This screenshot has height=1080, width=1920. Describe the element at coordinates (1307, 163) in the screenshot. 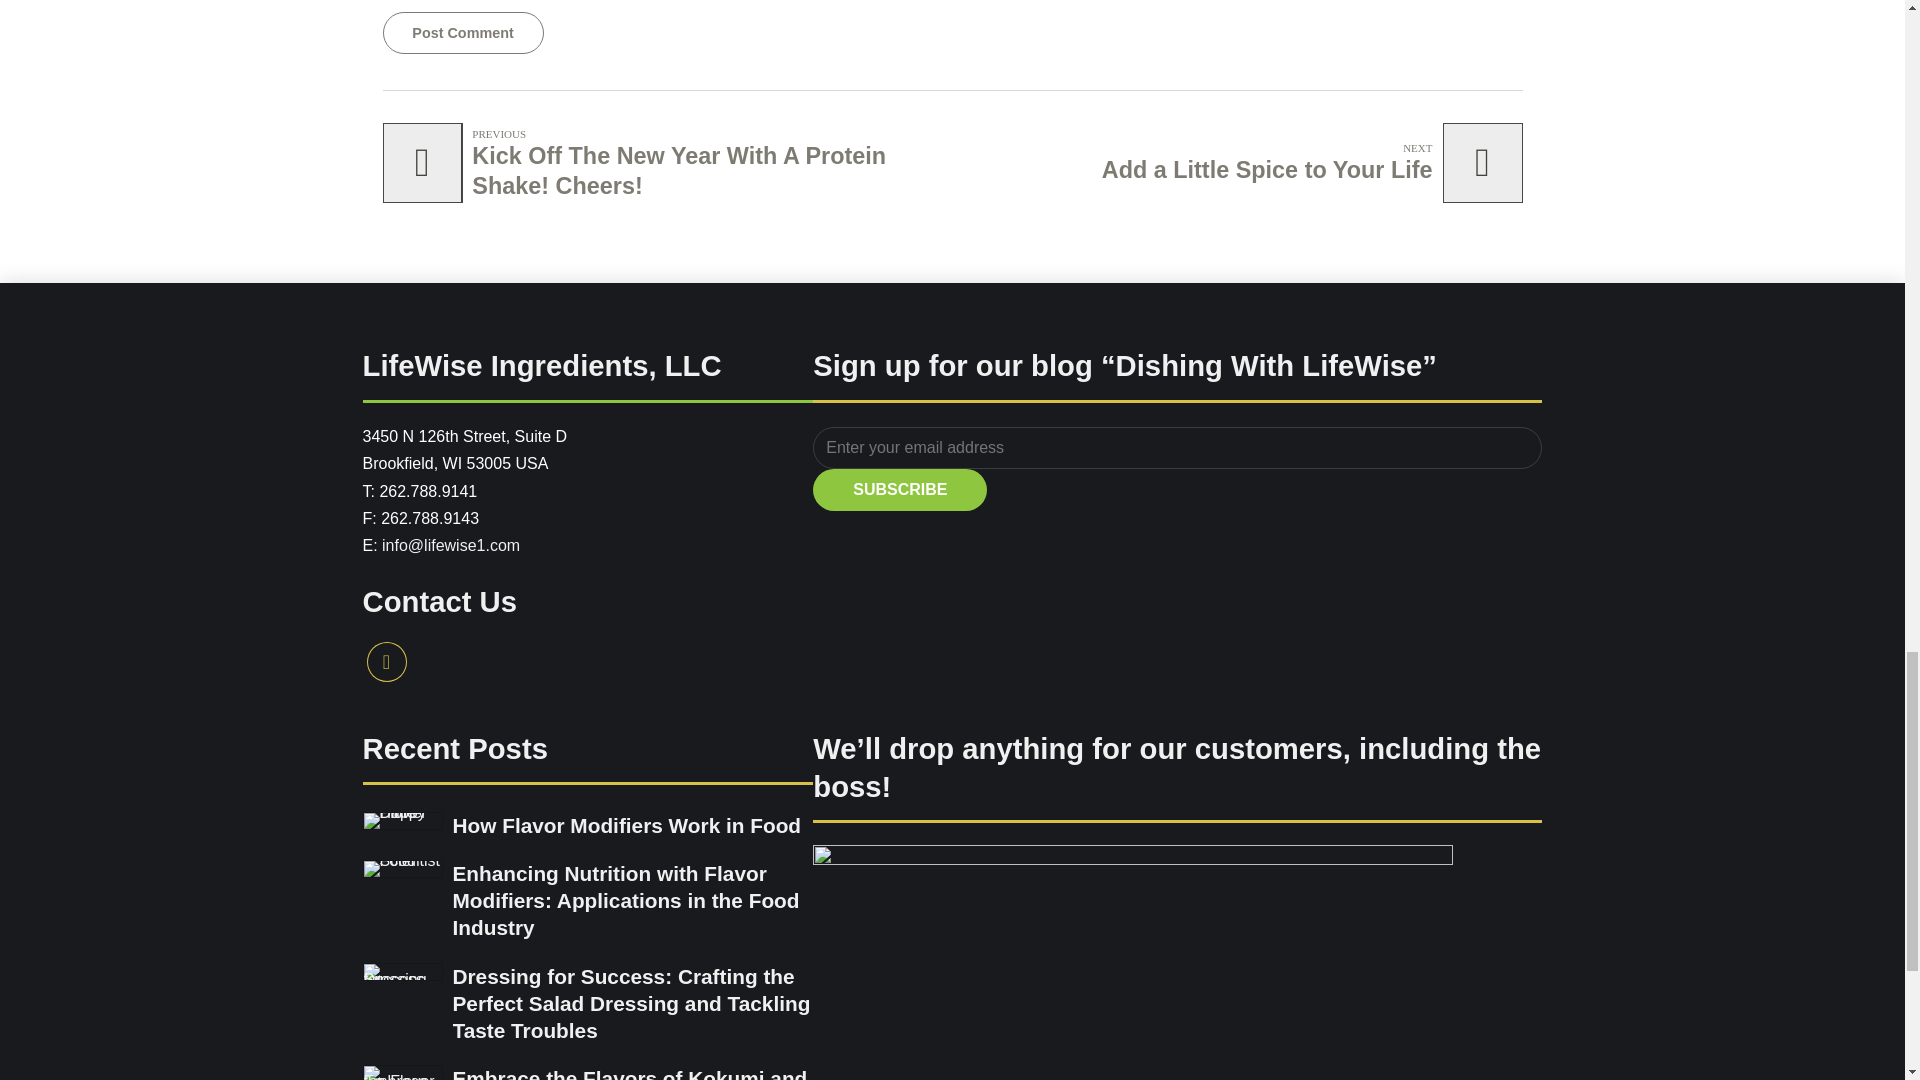

I see `Subscribe` at that location.